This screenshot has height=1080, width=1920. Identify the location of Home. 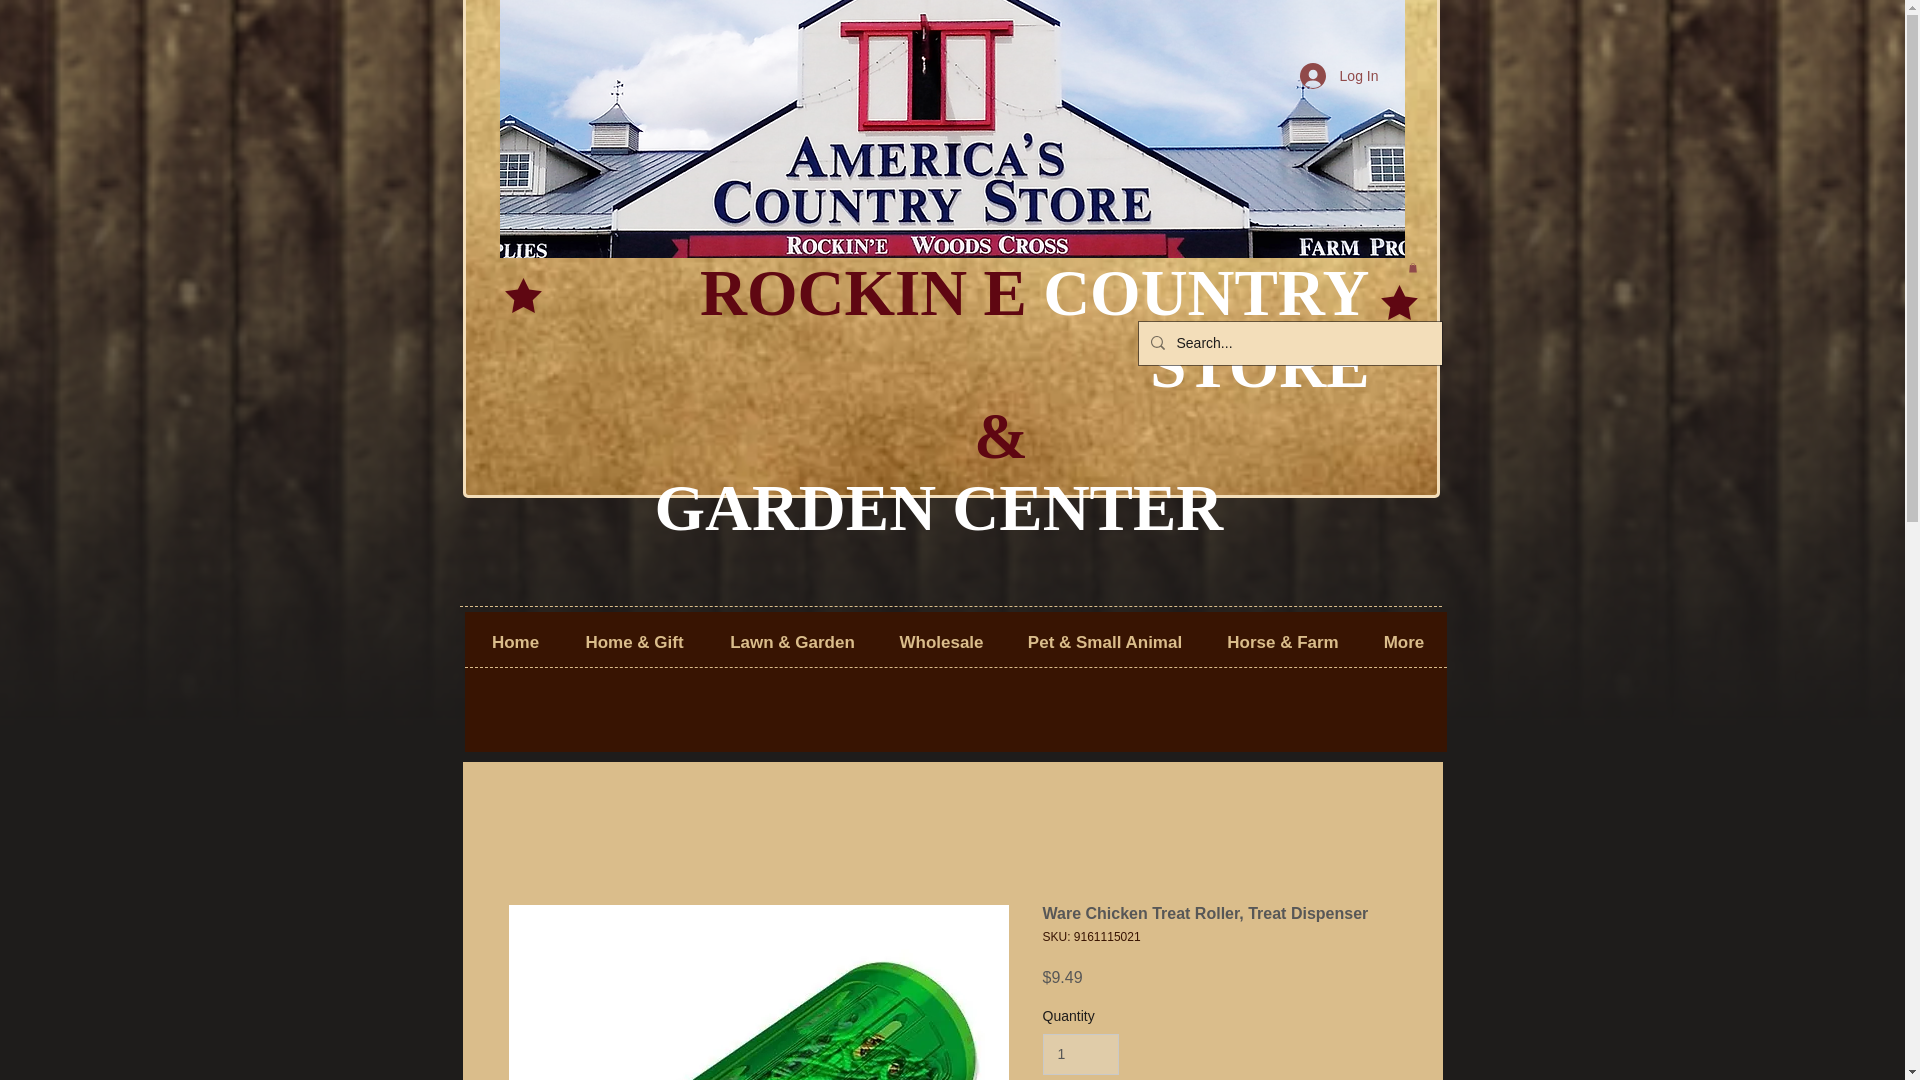
(516, 642).